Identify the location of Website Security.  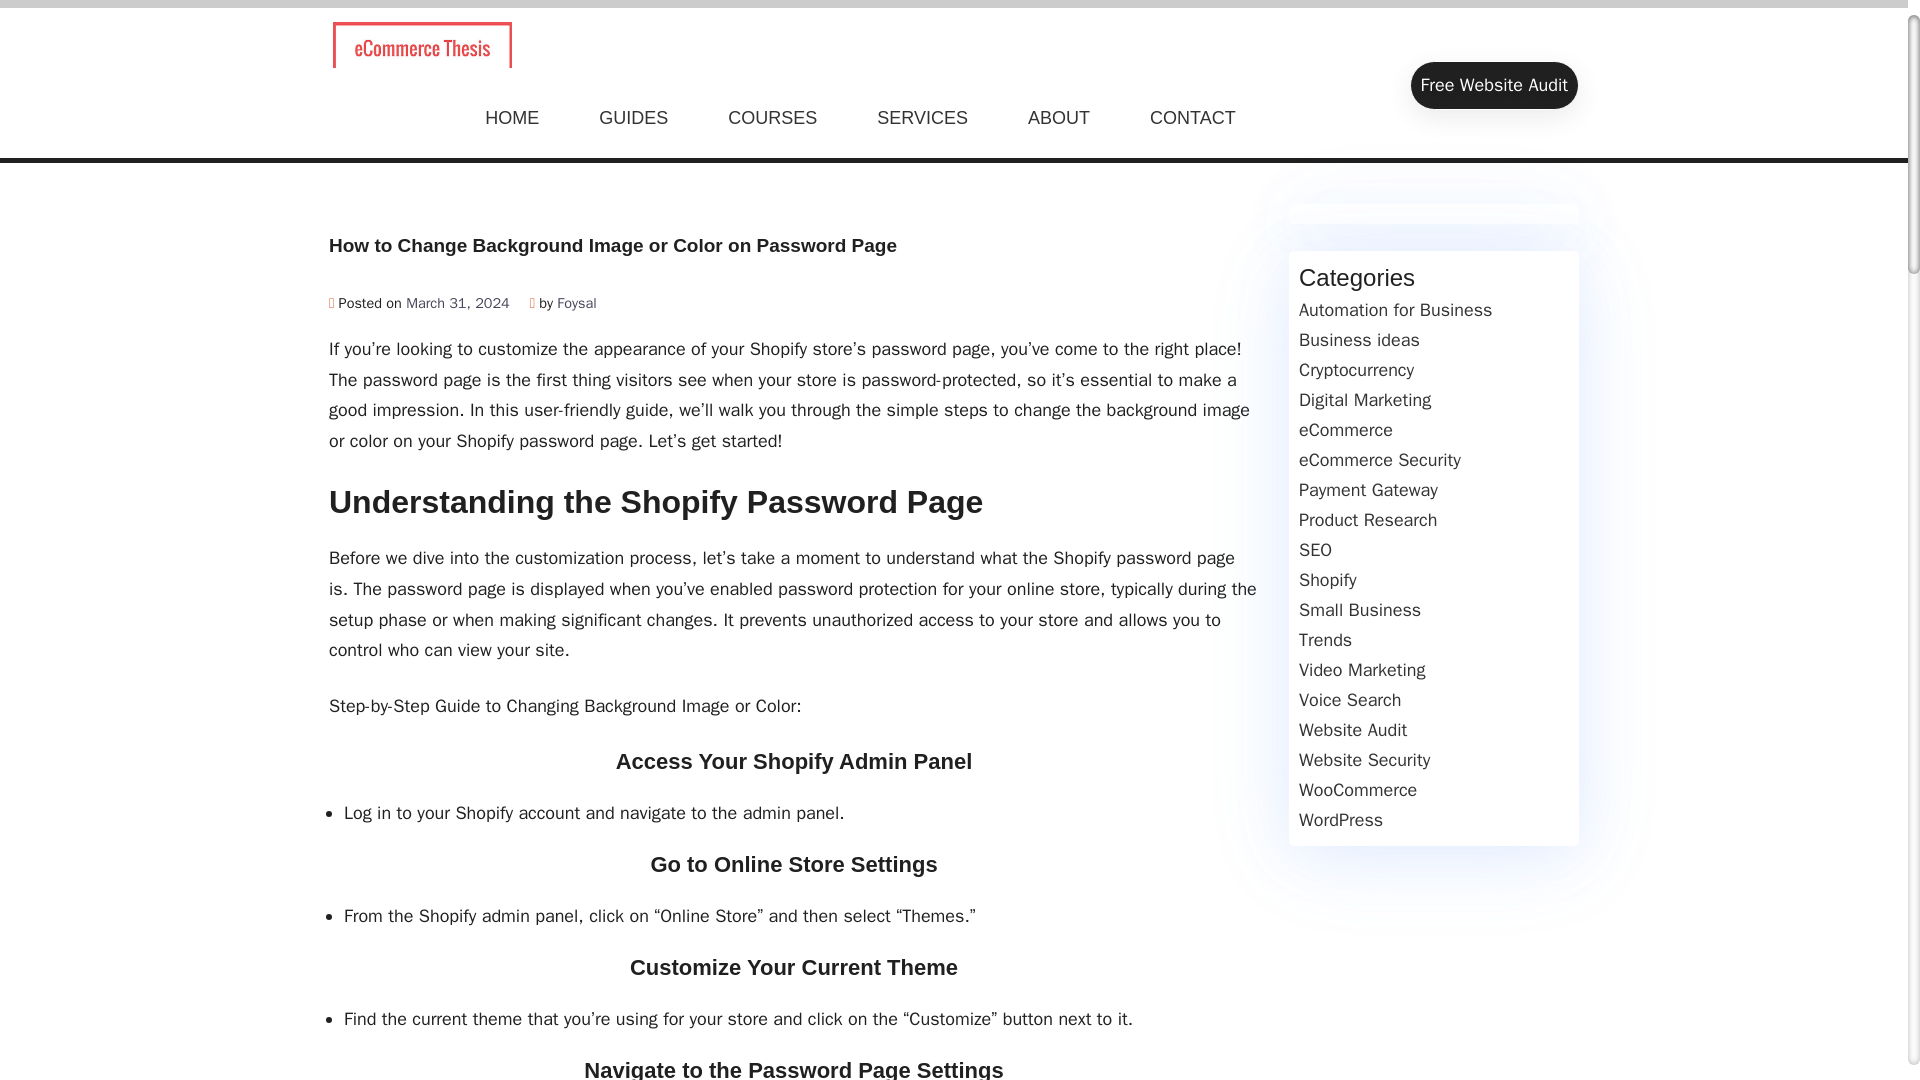
(1364, 760).